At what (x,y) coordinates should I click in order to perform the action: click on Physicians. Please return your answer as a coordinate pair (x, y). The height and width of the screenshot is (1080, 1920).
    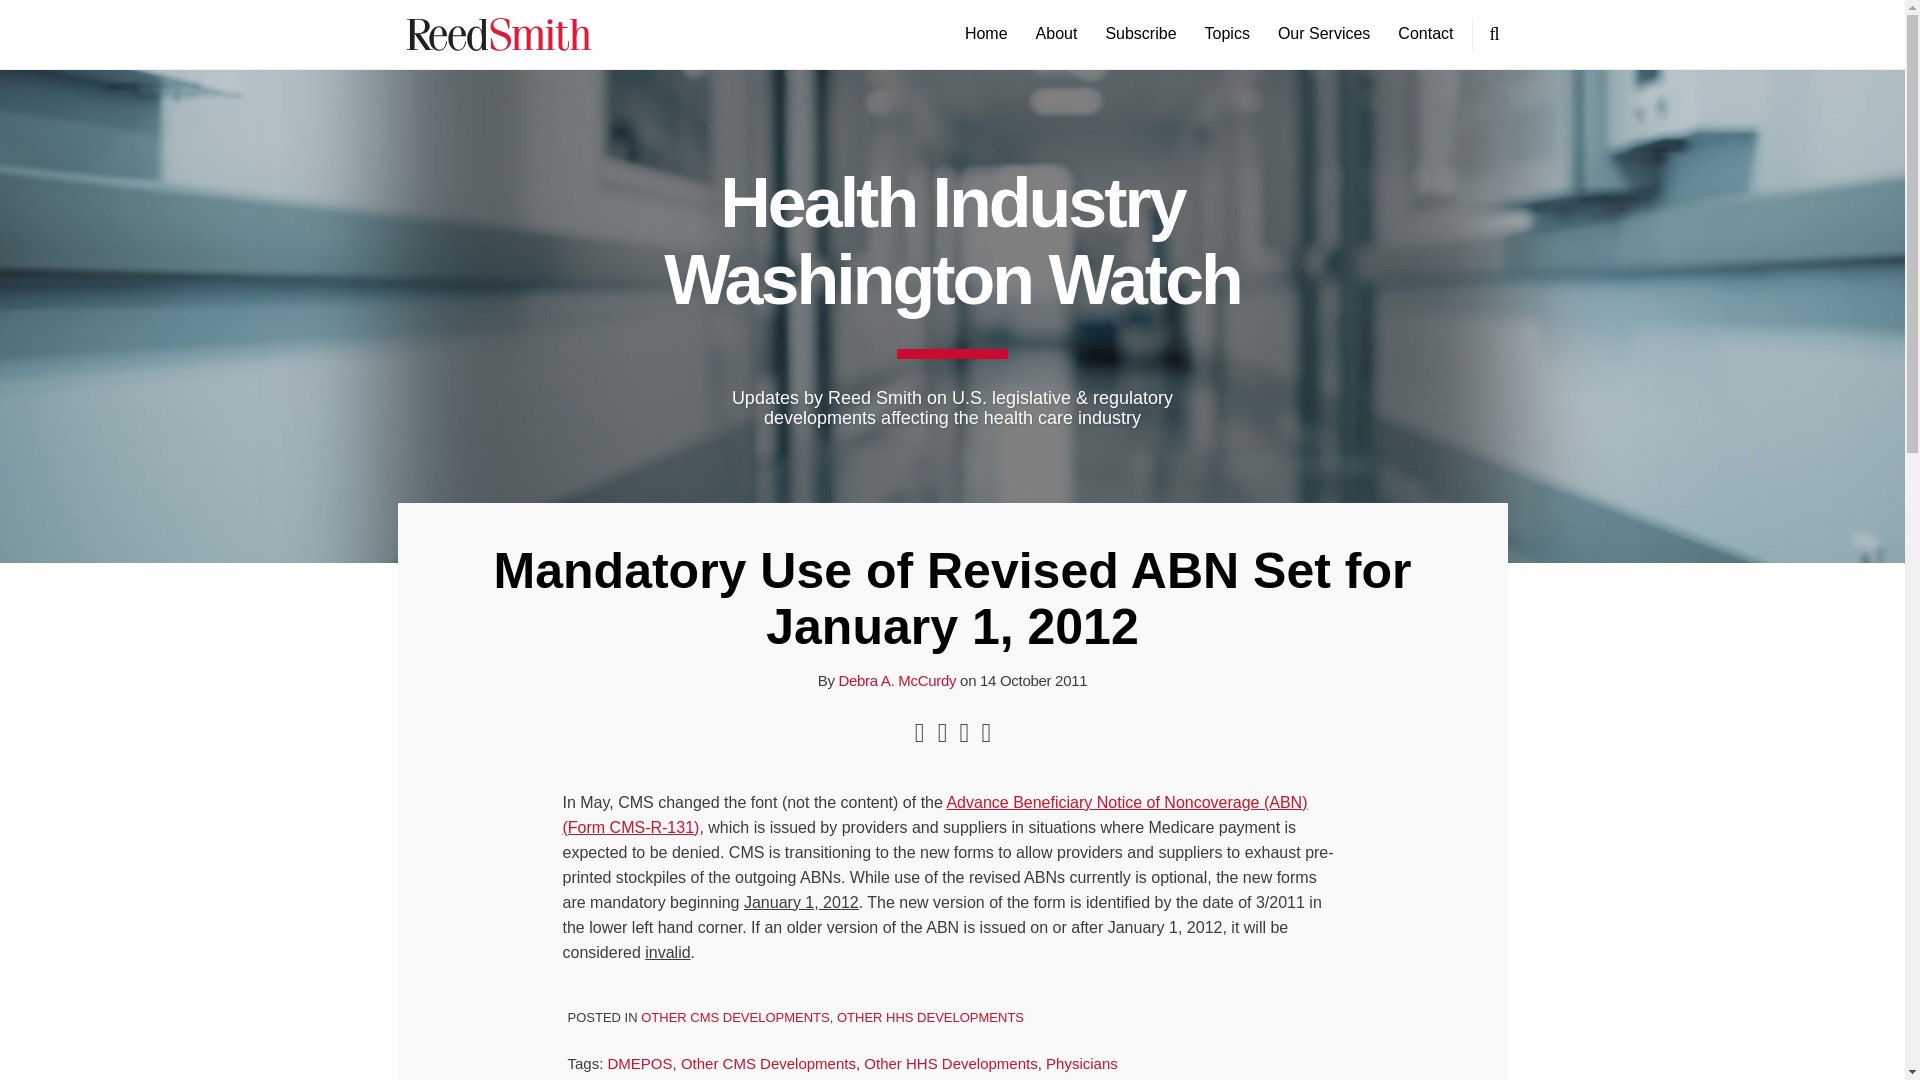
    Looking at the image, I should click on (1082, 1064).